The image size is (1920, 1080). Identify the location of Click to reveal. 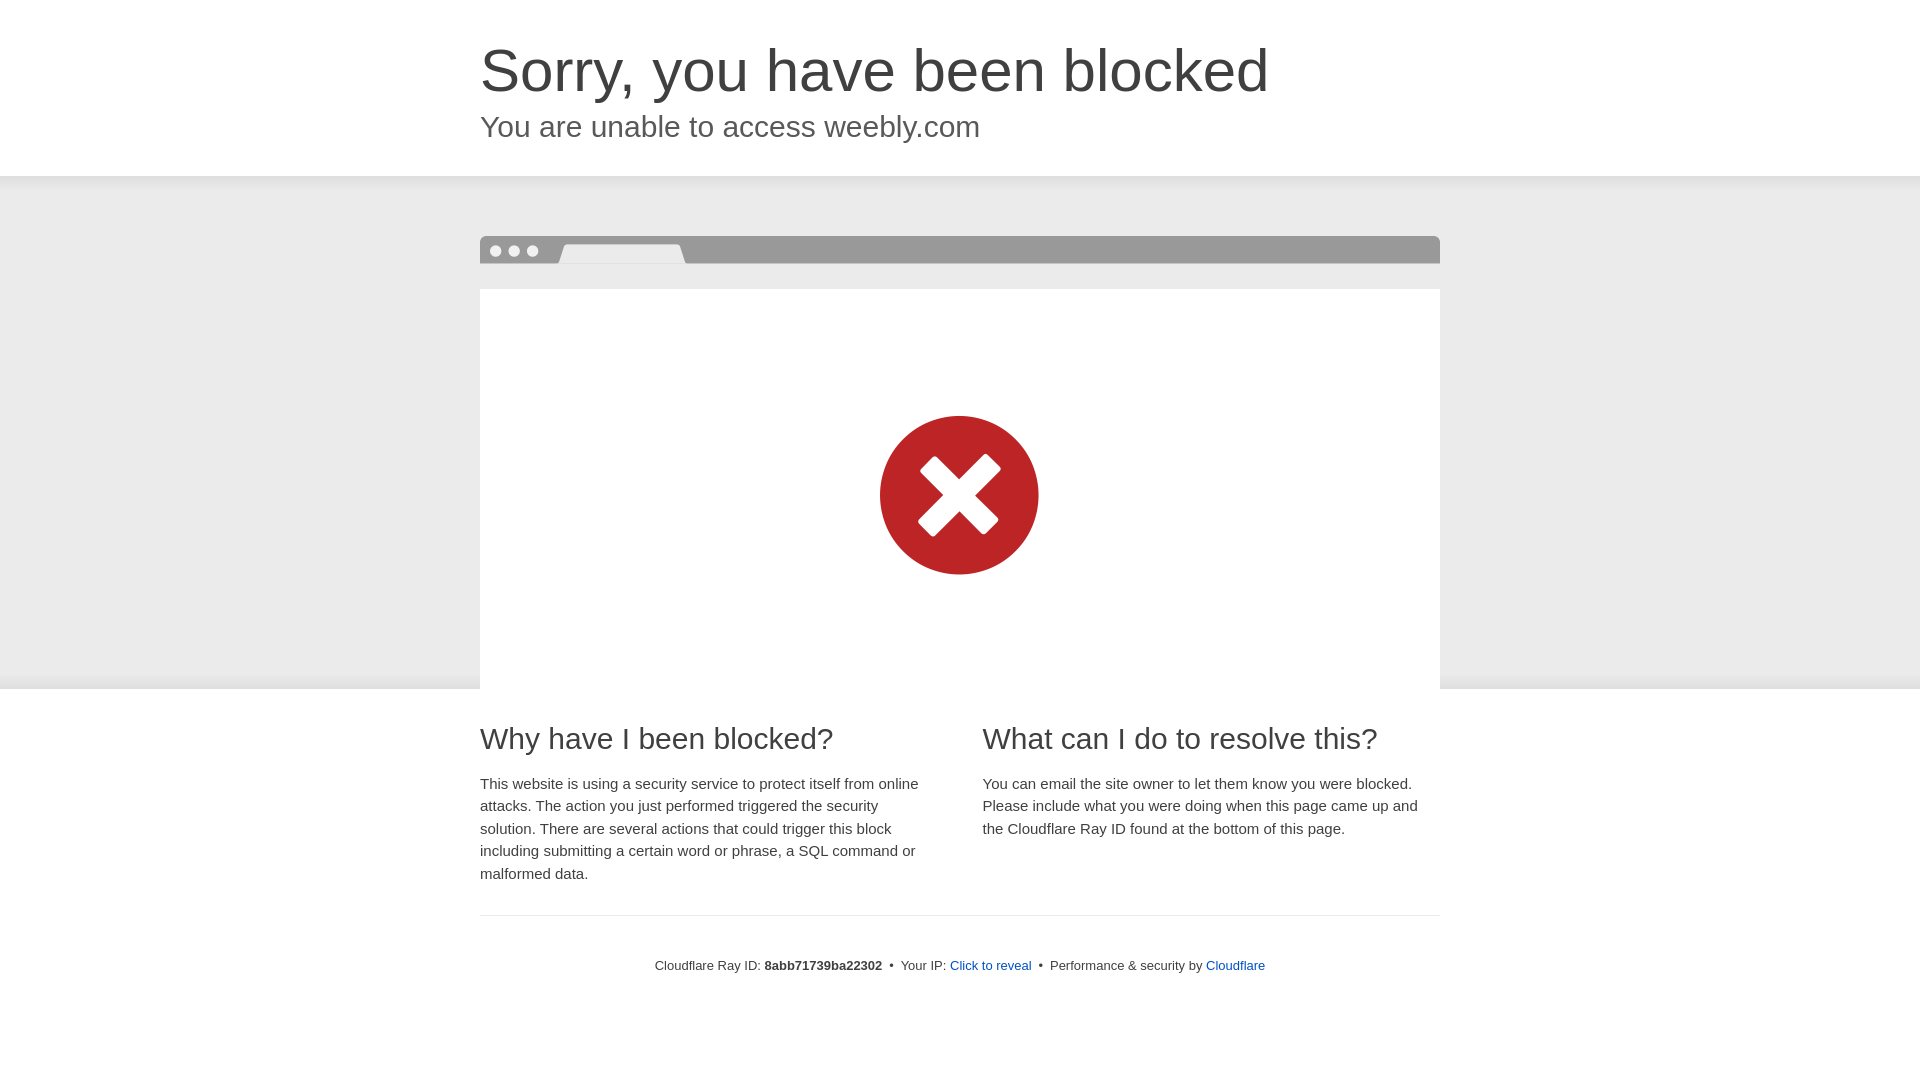
(991, 966).